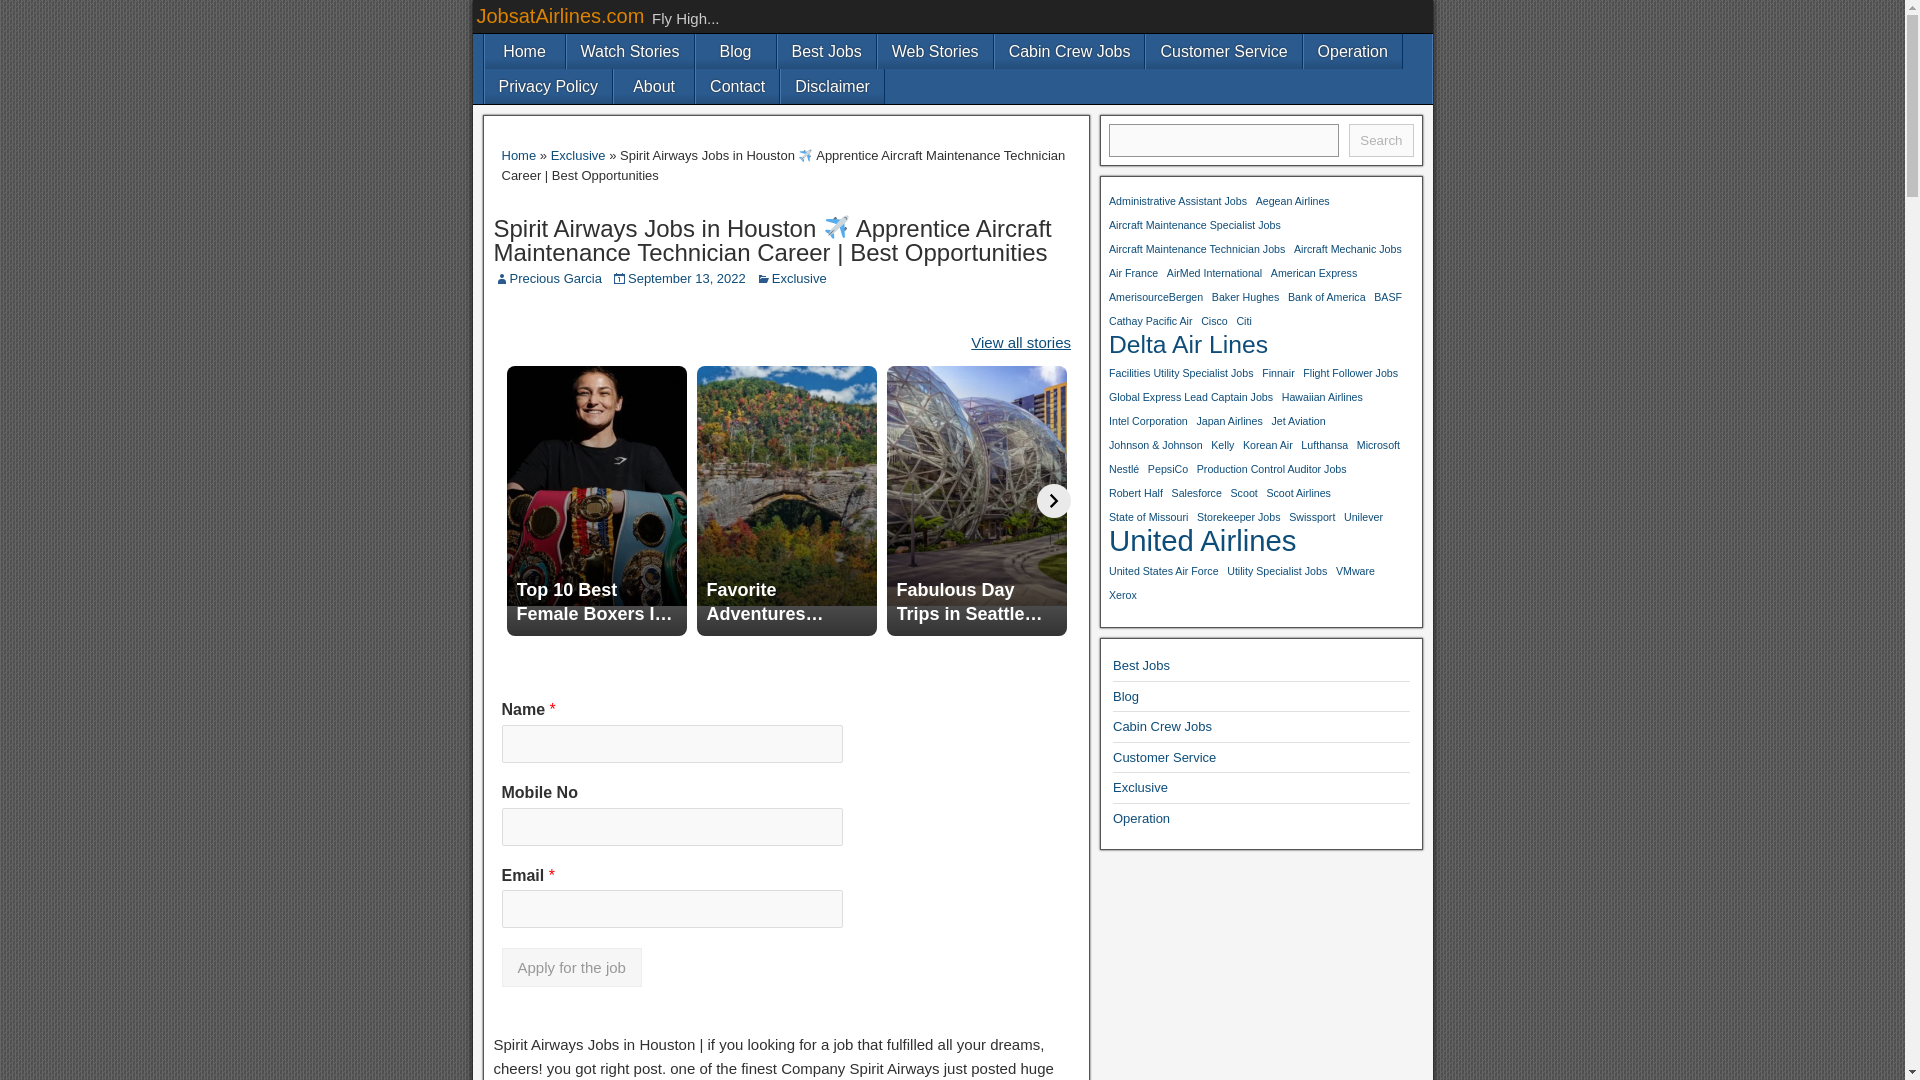 The height and width of the screenshot is (1080, 1920). What do you see at coordinates (799, 278) in the screenshot?
I see `Exclusive` at bounding box center [799, 278].